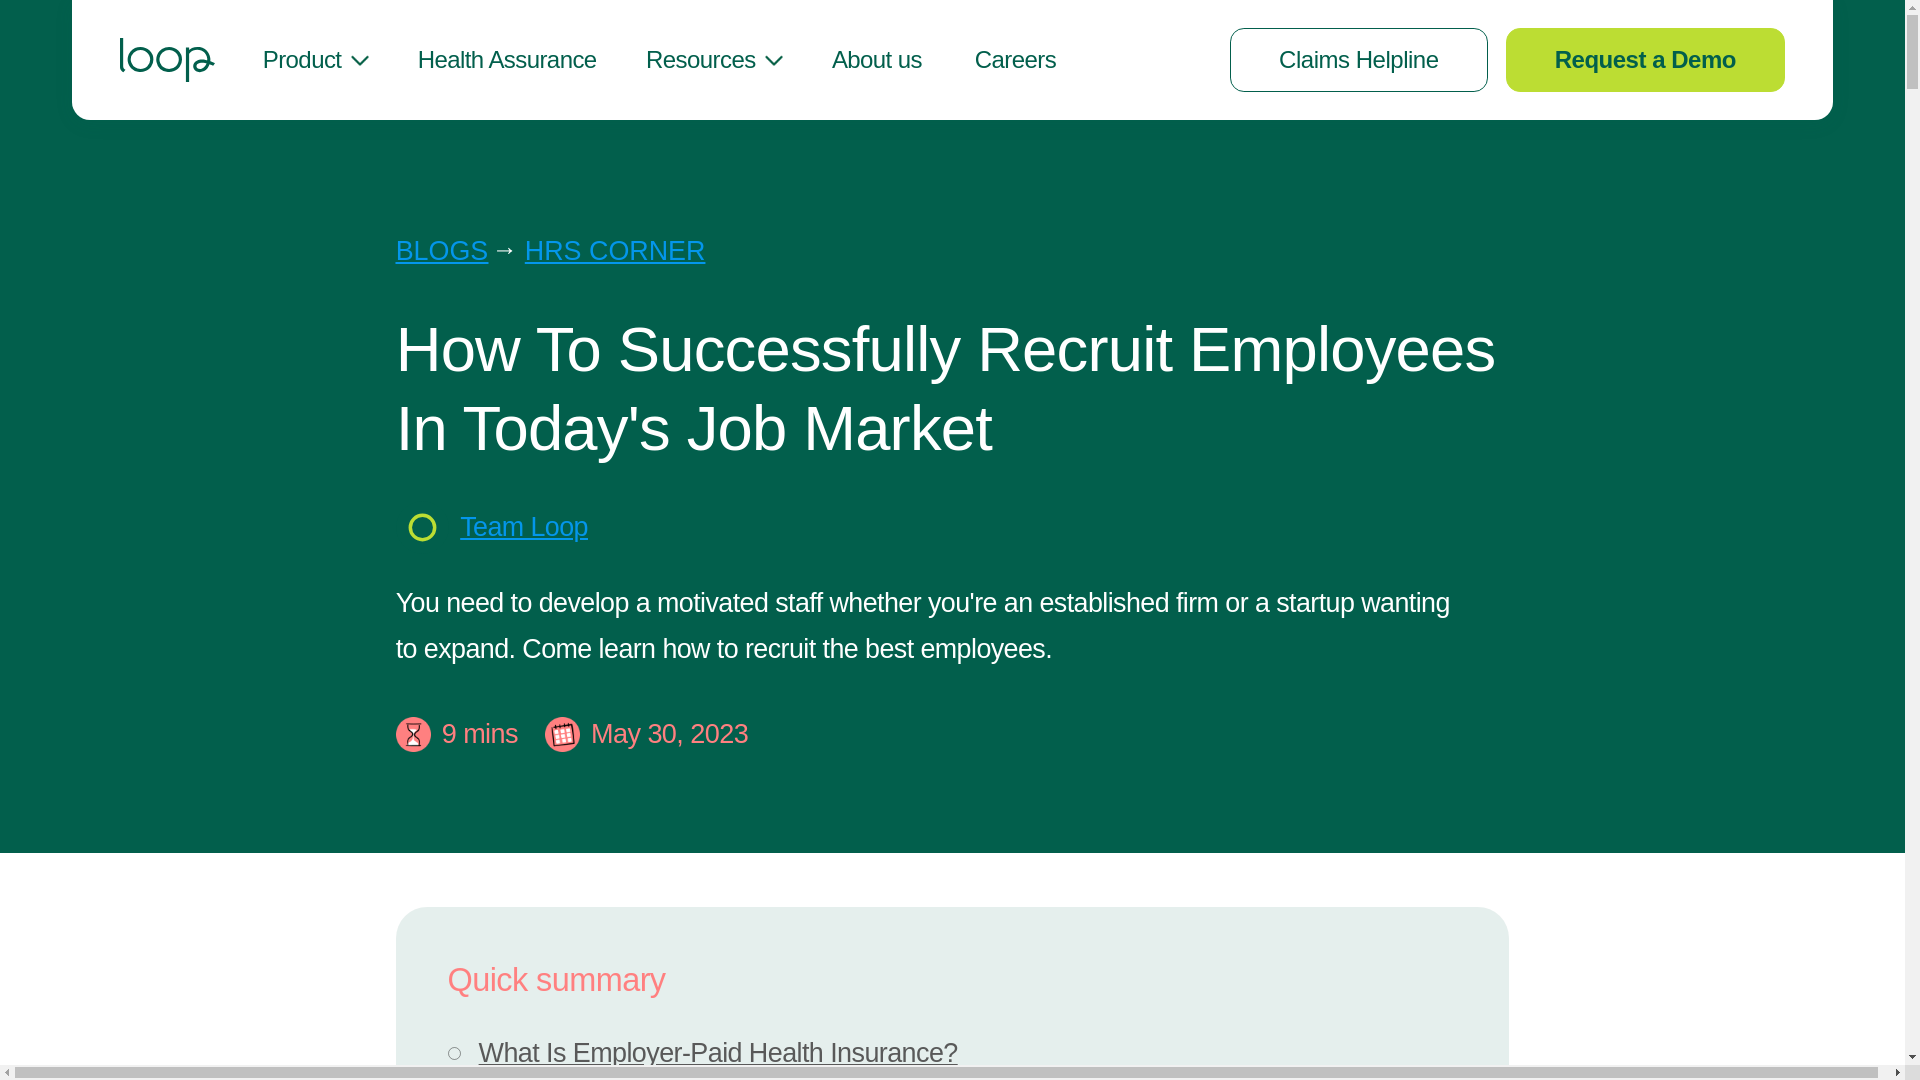  I want to click on HRS CORNER, so click(615, 250).